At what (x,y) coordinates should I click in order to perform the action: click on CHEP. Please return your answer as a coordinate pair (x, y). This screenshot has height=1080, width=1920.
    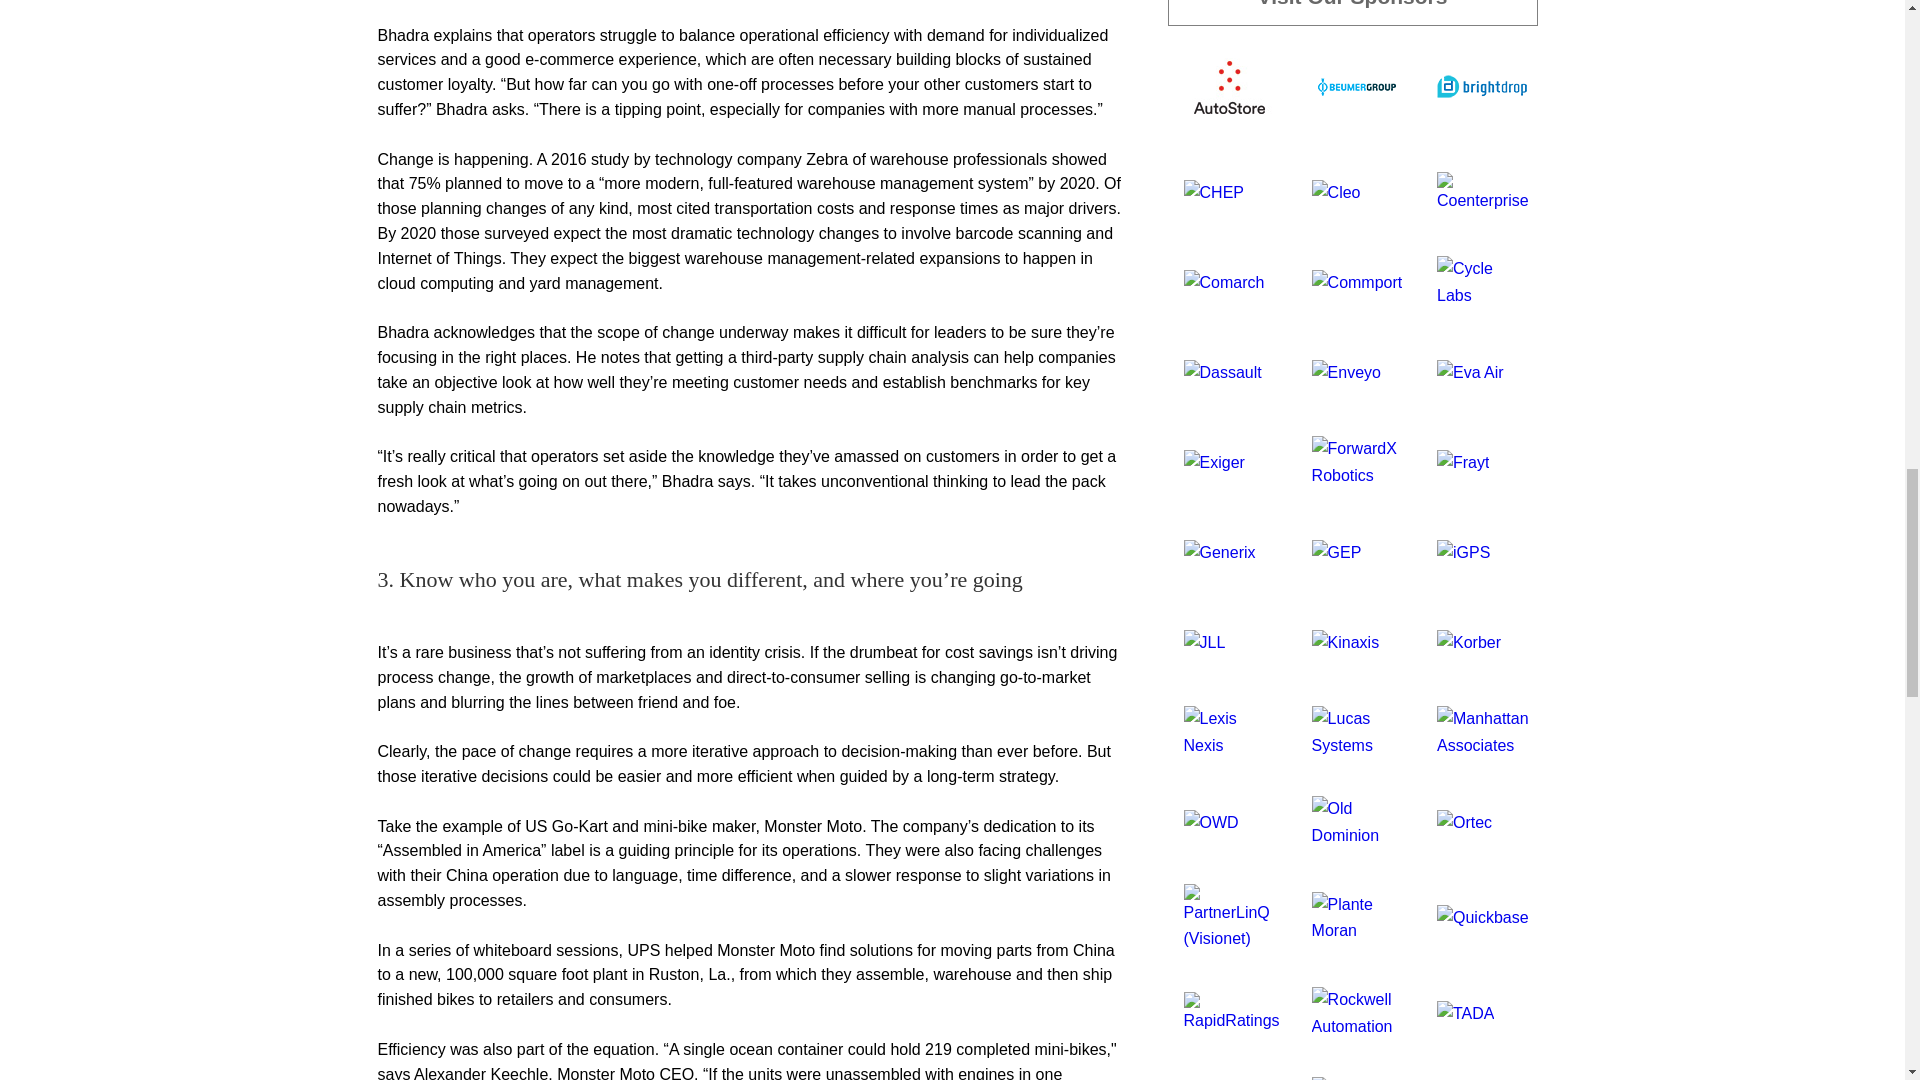
    Looking at the image, I should click on (1214, 190).